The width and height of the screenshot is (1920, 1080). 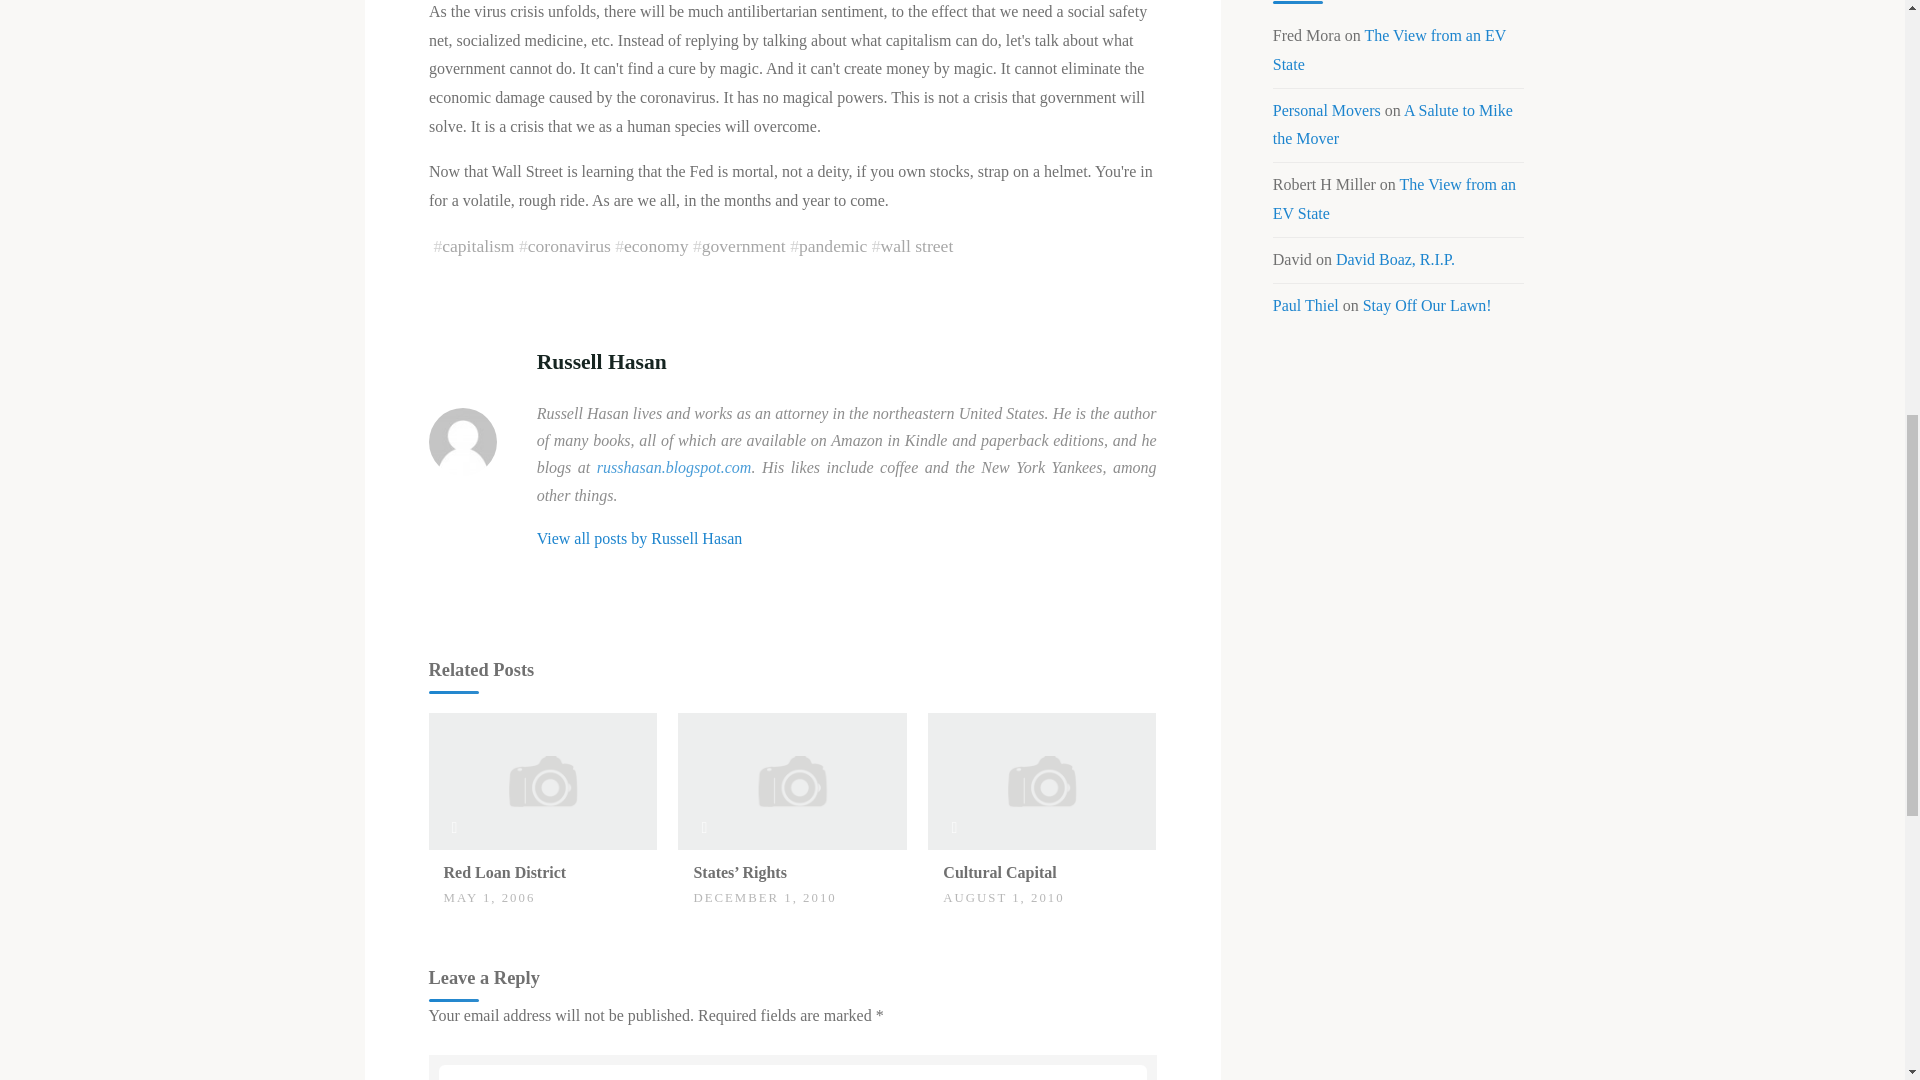 I want to click on pandemic, so click(x=832, y=246).